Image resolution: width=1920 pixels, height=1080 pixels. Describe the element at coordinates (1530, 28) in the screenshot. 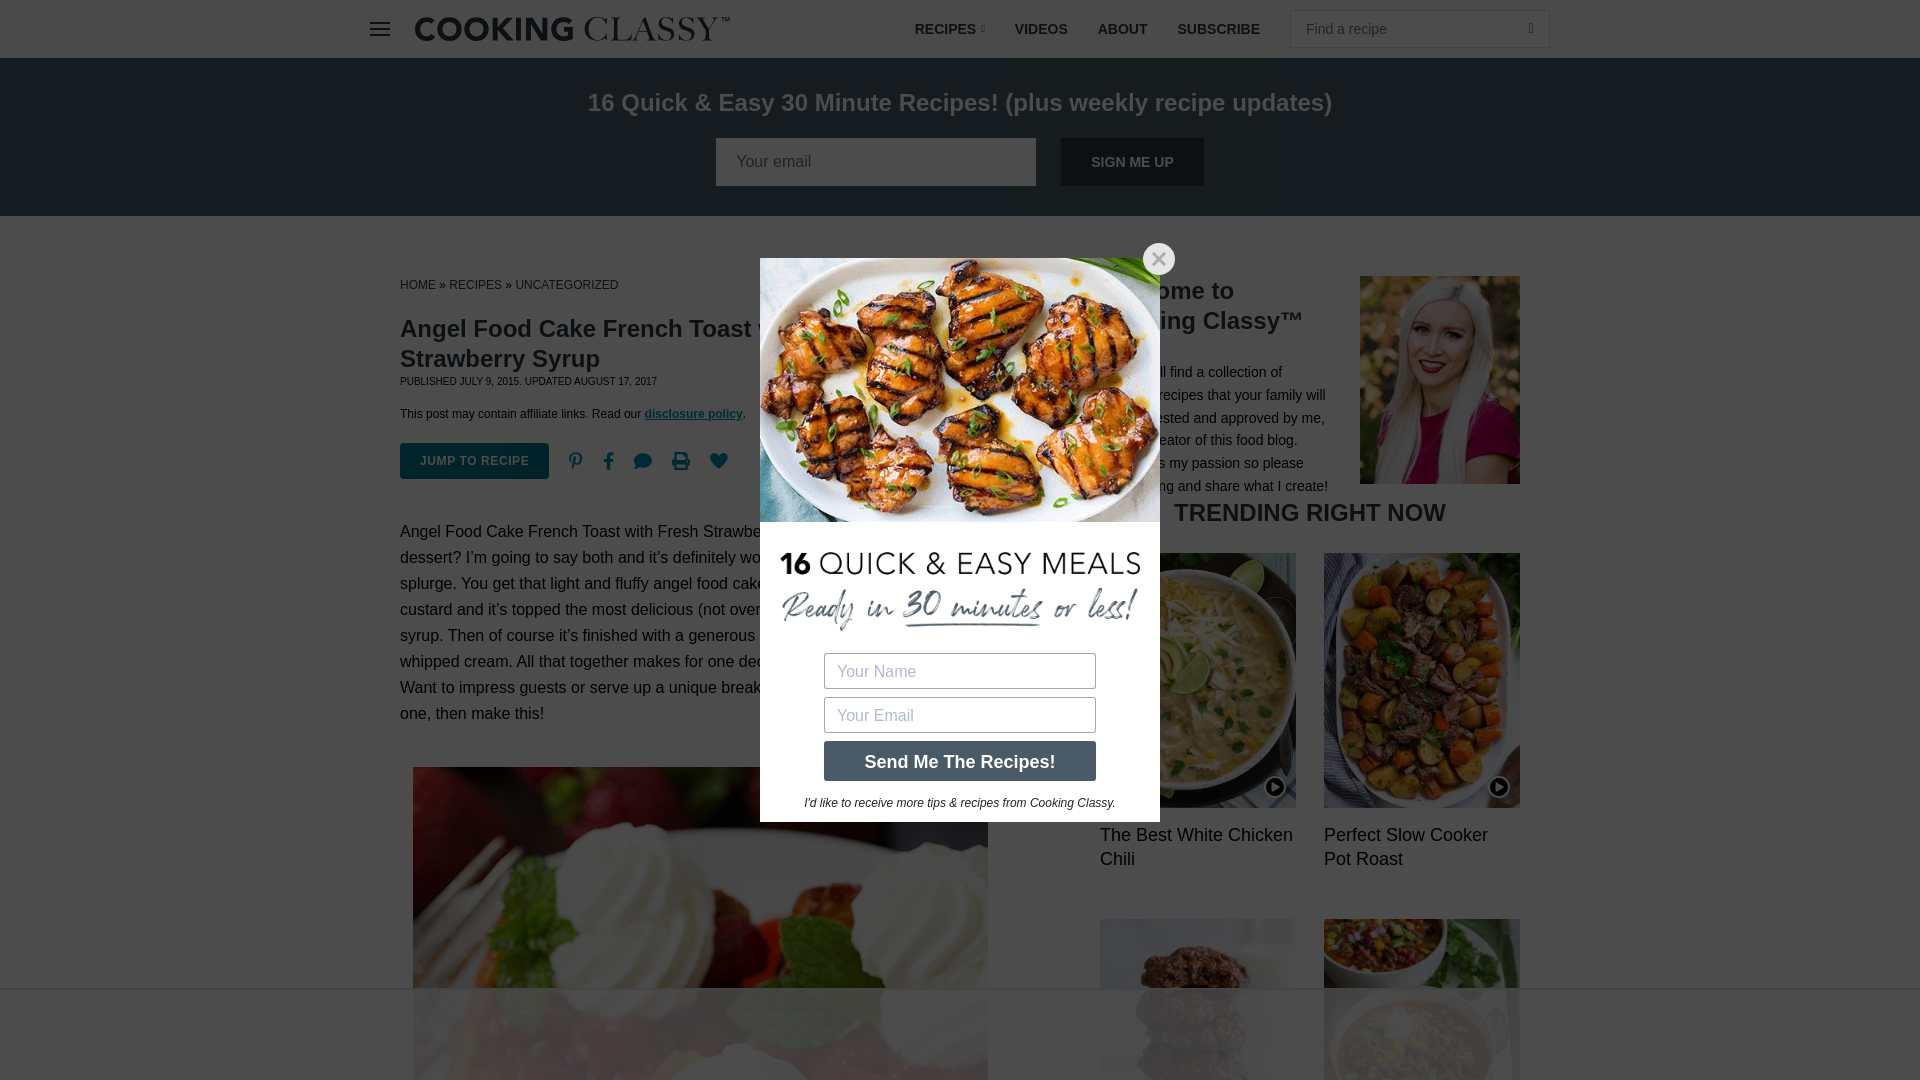

I see `Submit` at that location.